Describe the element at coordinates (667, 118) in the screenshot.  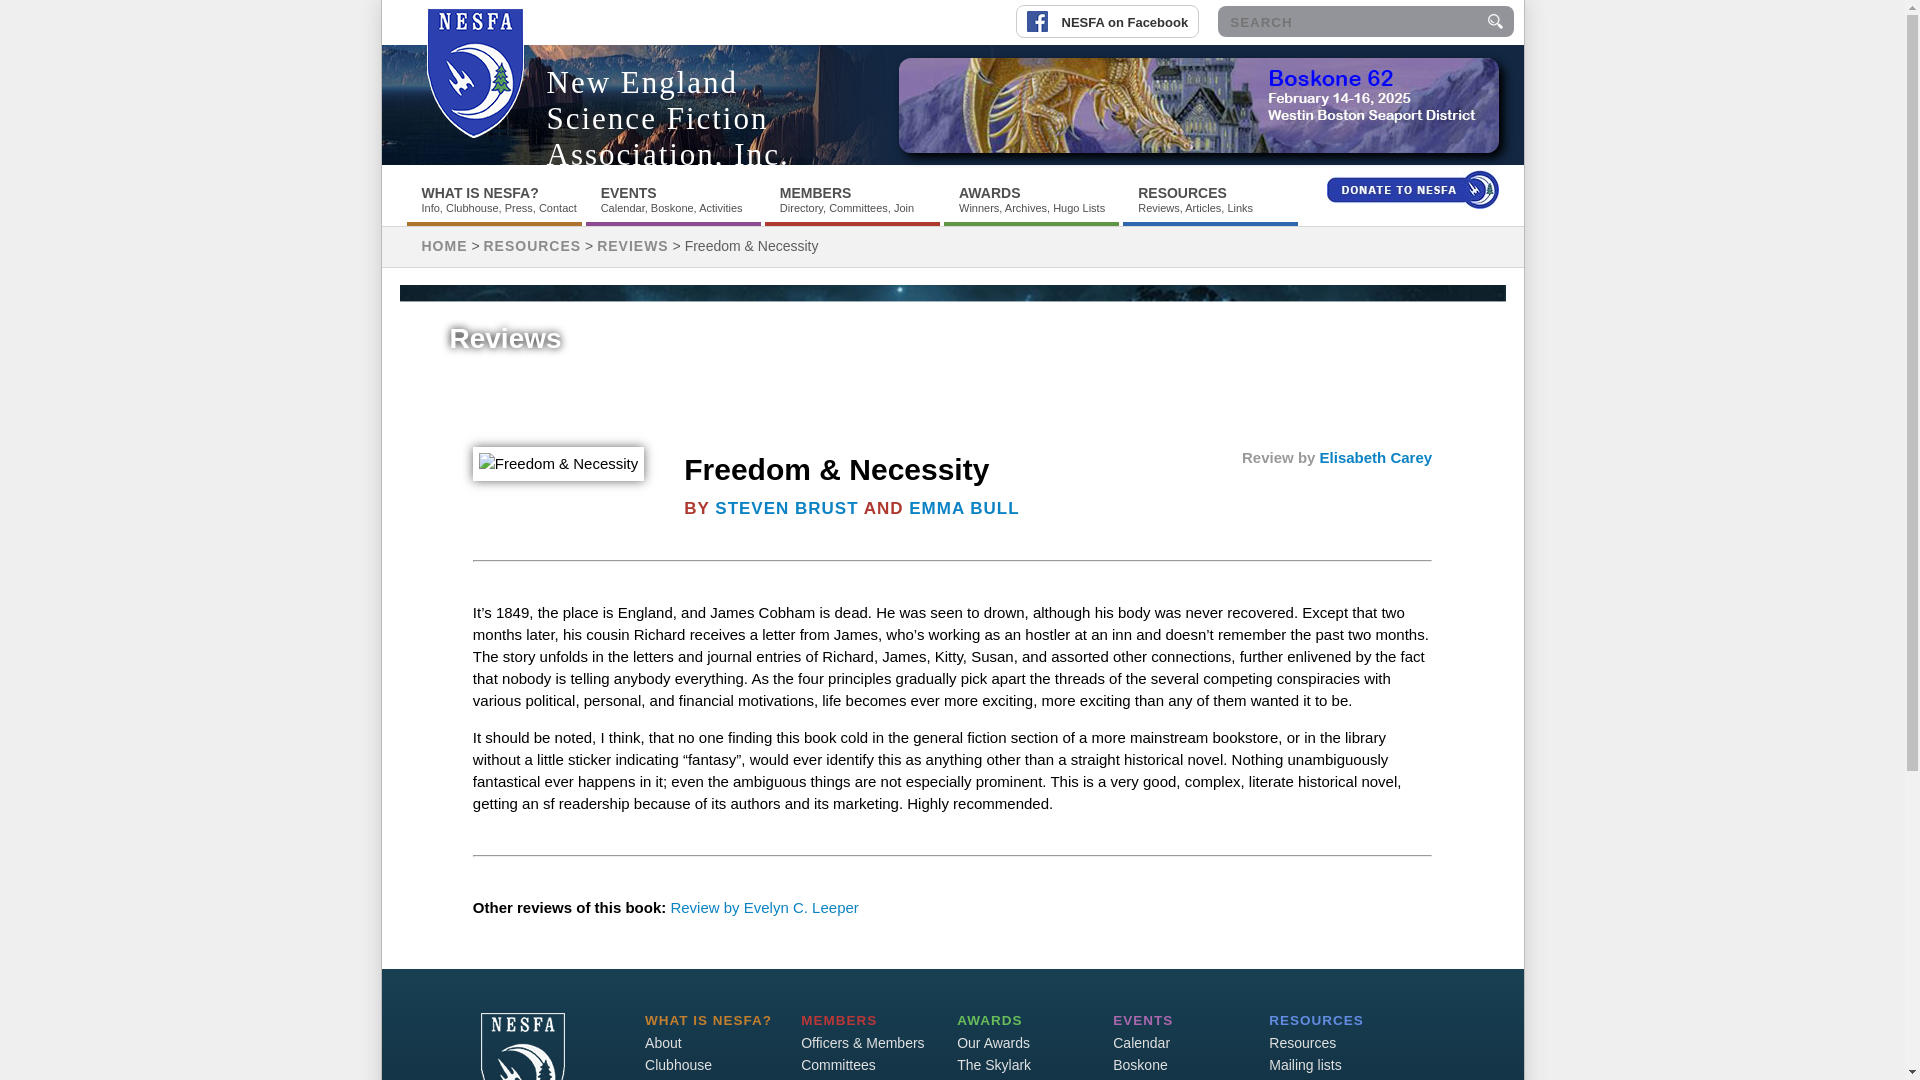
I see `New England Science Fiction Association, Inc.` at that location.